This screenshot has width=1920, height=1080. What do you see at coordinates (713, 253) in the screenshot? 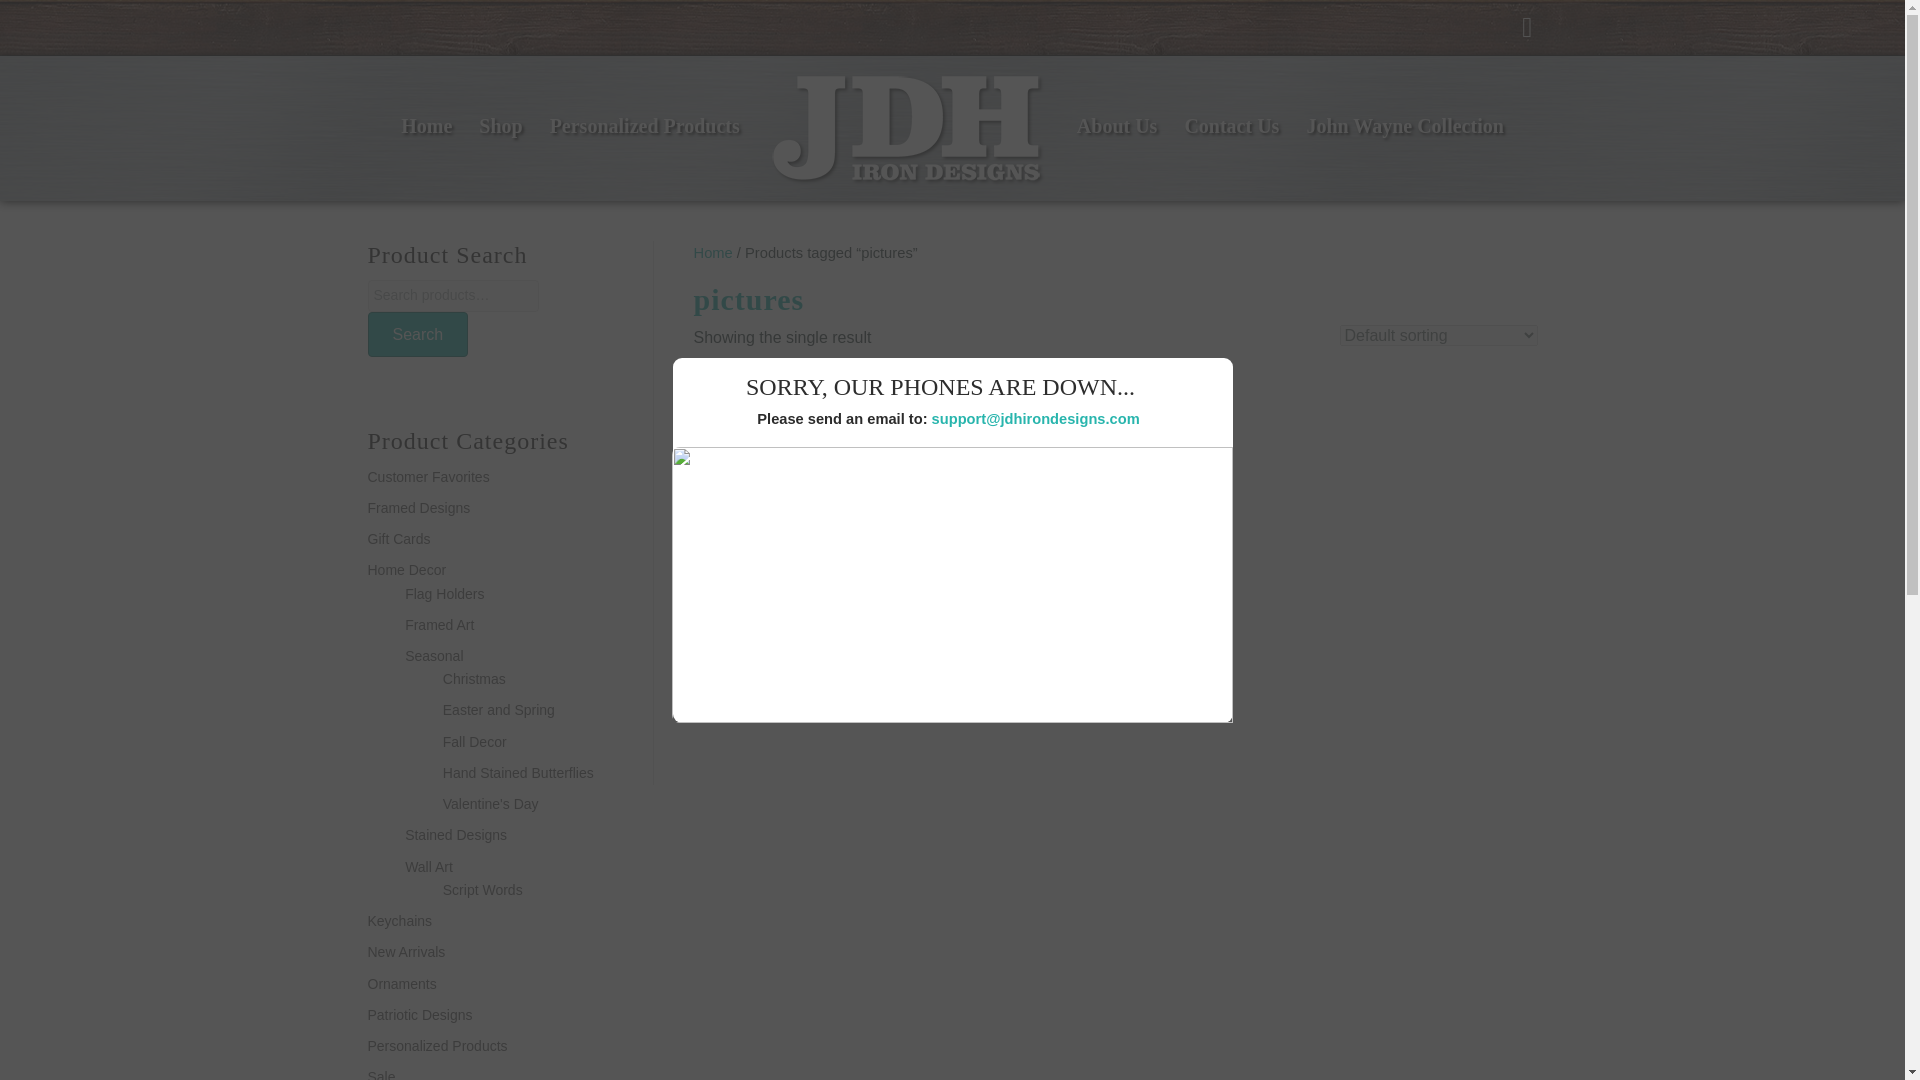
I see `Home` at bounding box center [713, 253].